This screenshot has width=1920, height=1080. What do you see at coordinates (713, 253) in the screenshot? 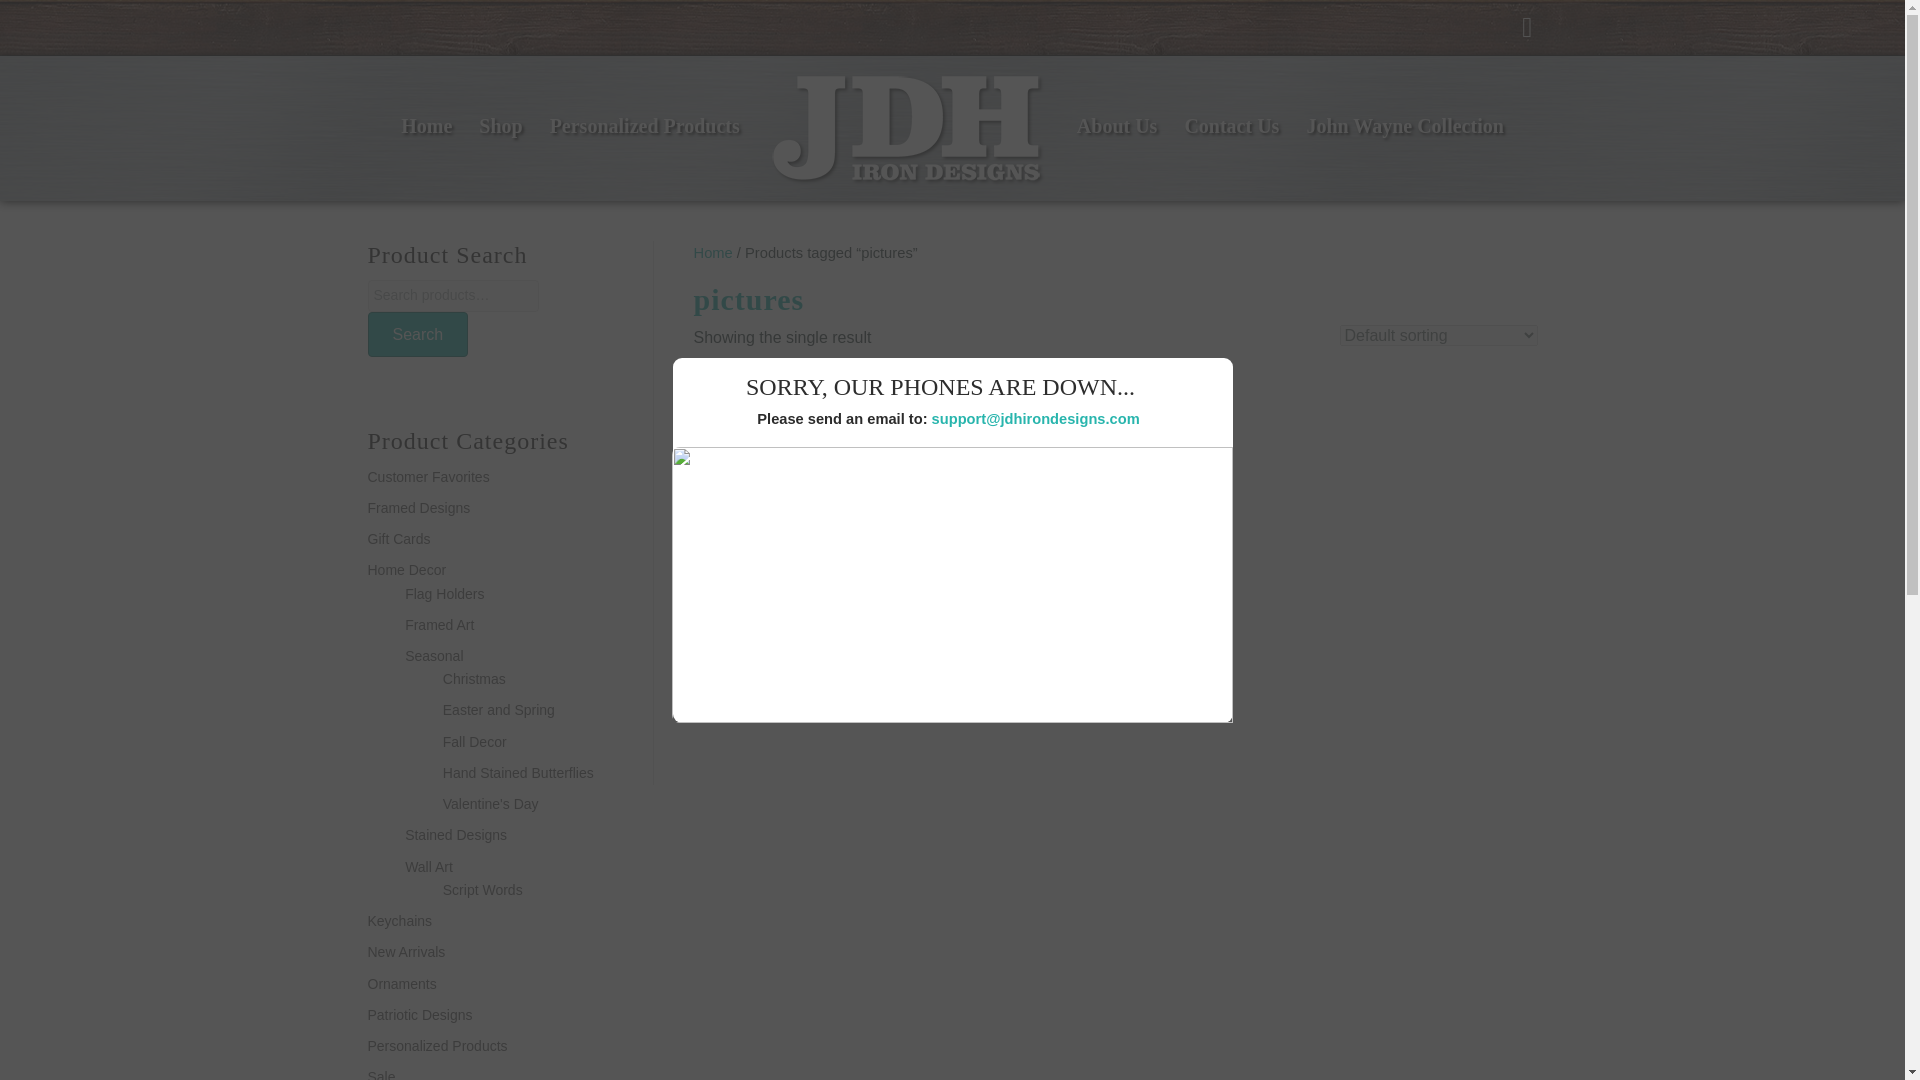
I see `Home` at bounding box center [713, 253].